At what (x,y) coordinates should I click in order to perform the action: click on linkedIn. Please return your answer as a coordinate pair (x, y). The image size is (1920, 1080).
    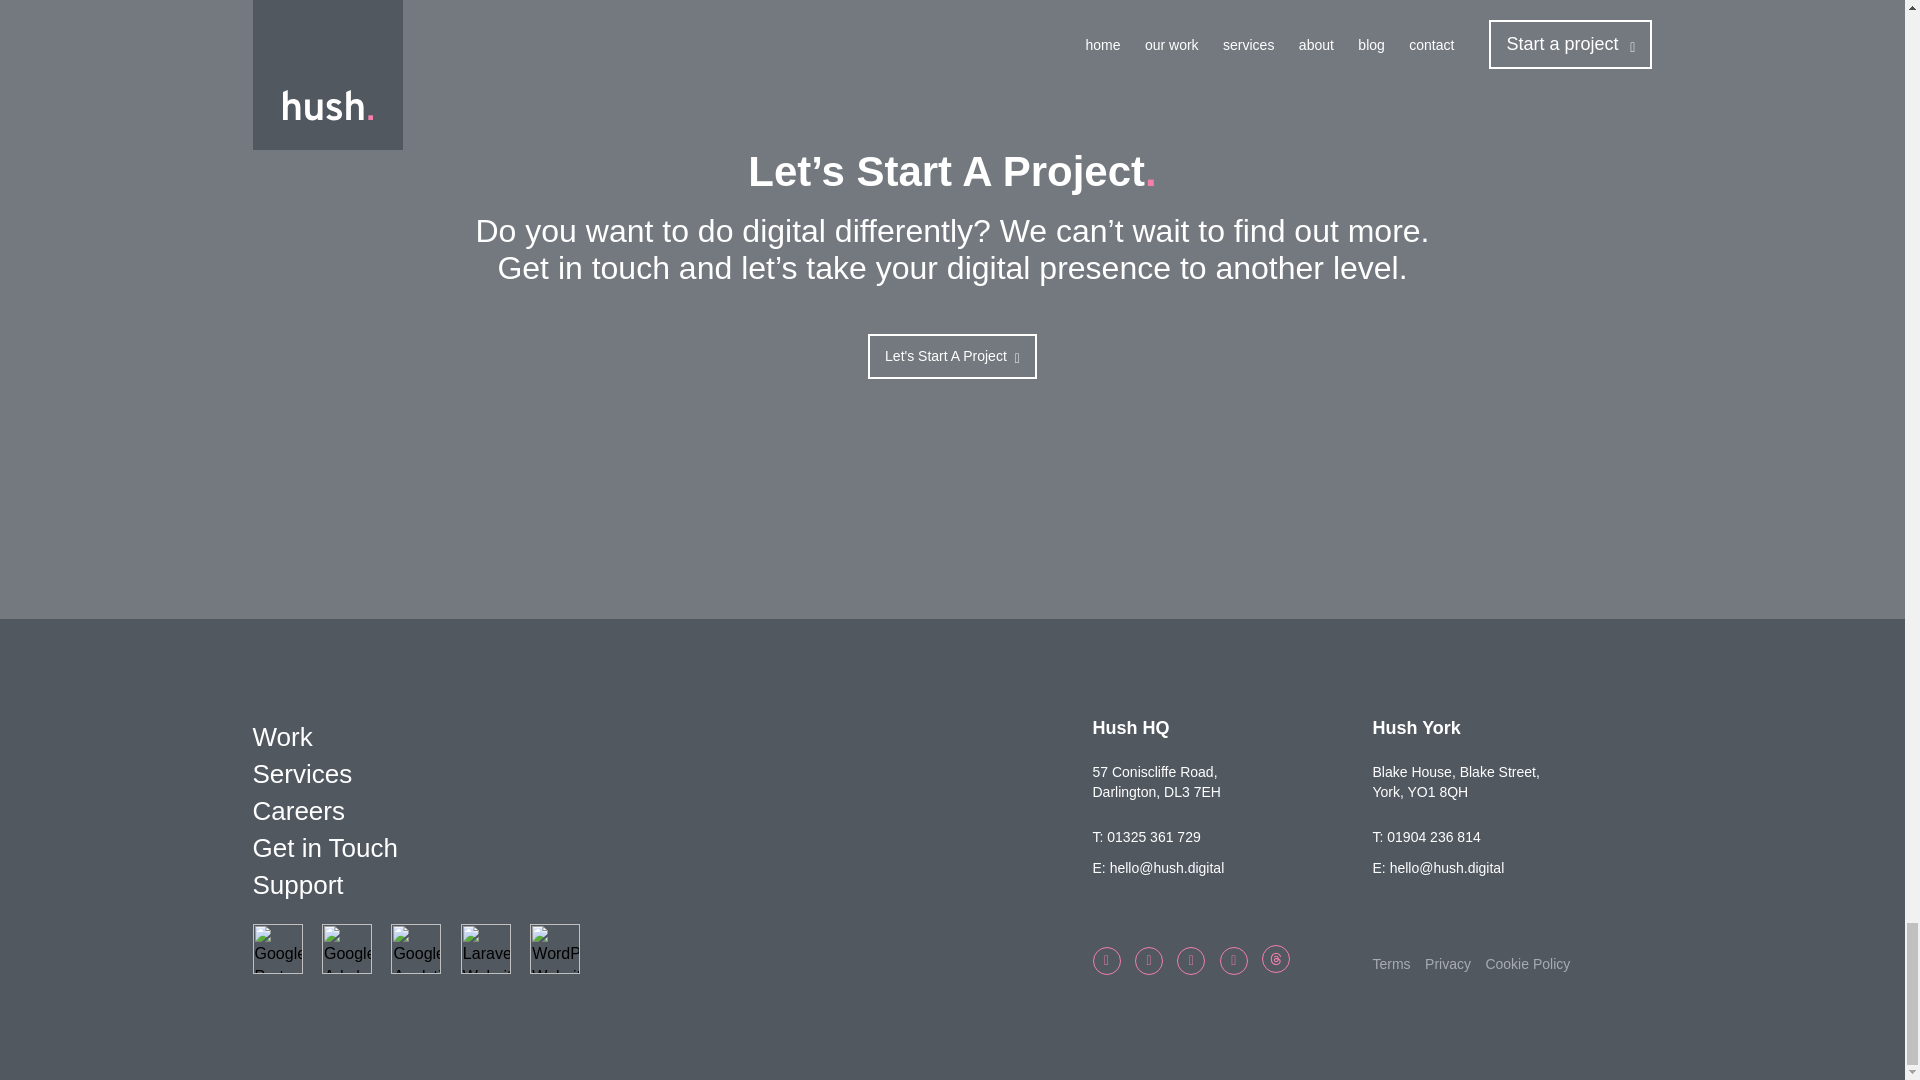
    Looking at the image, I should click on (1190, 961).